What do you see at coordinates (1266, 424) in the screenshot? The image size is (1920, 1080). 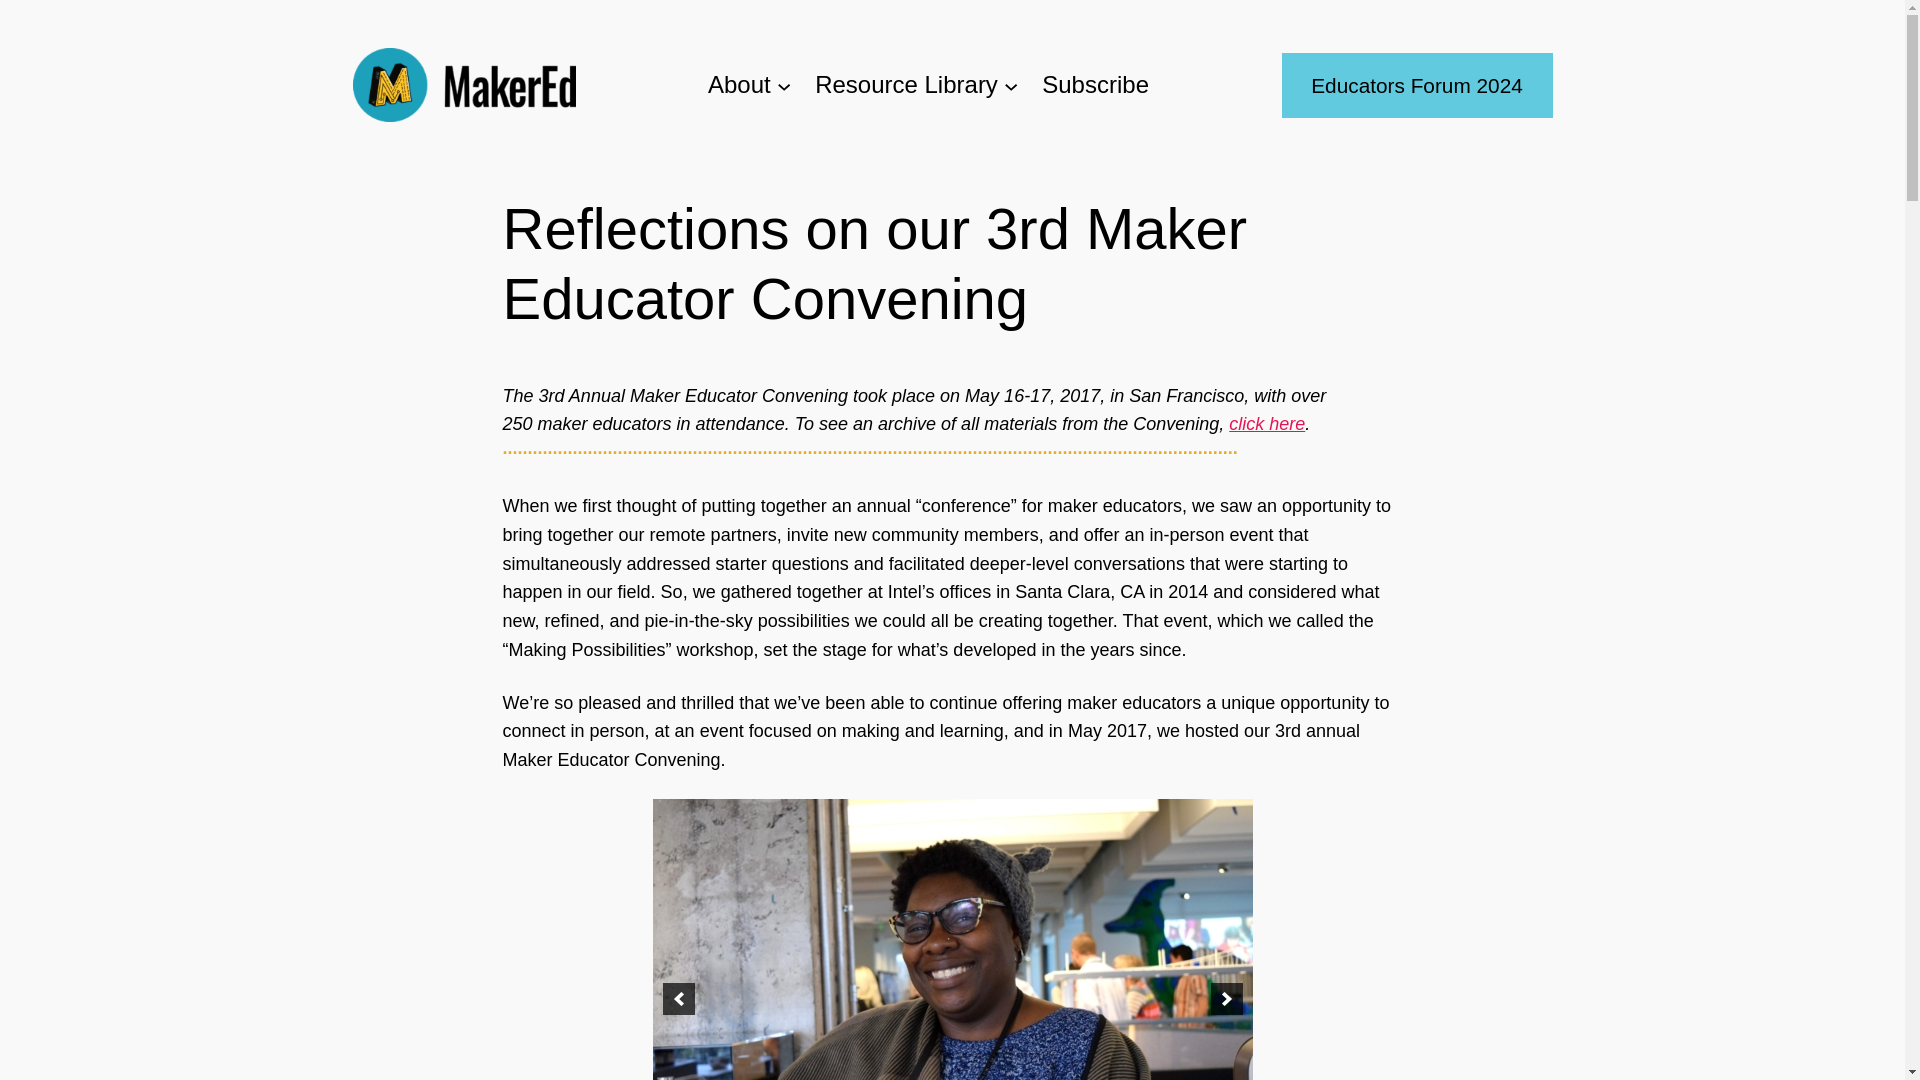 I see `click here` at bounding box center [1266, 424].